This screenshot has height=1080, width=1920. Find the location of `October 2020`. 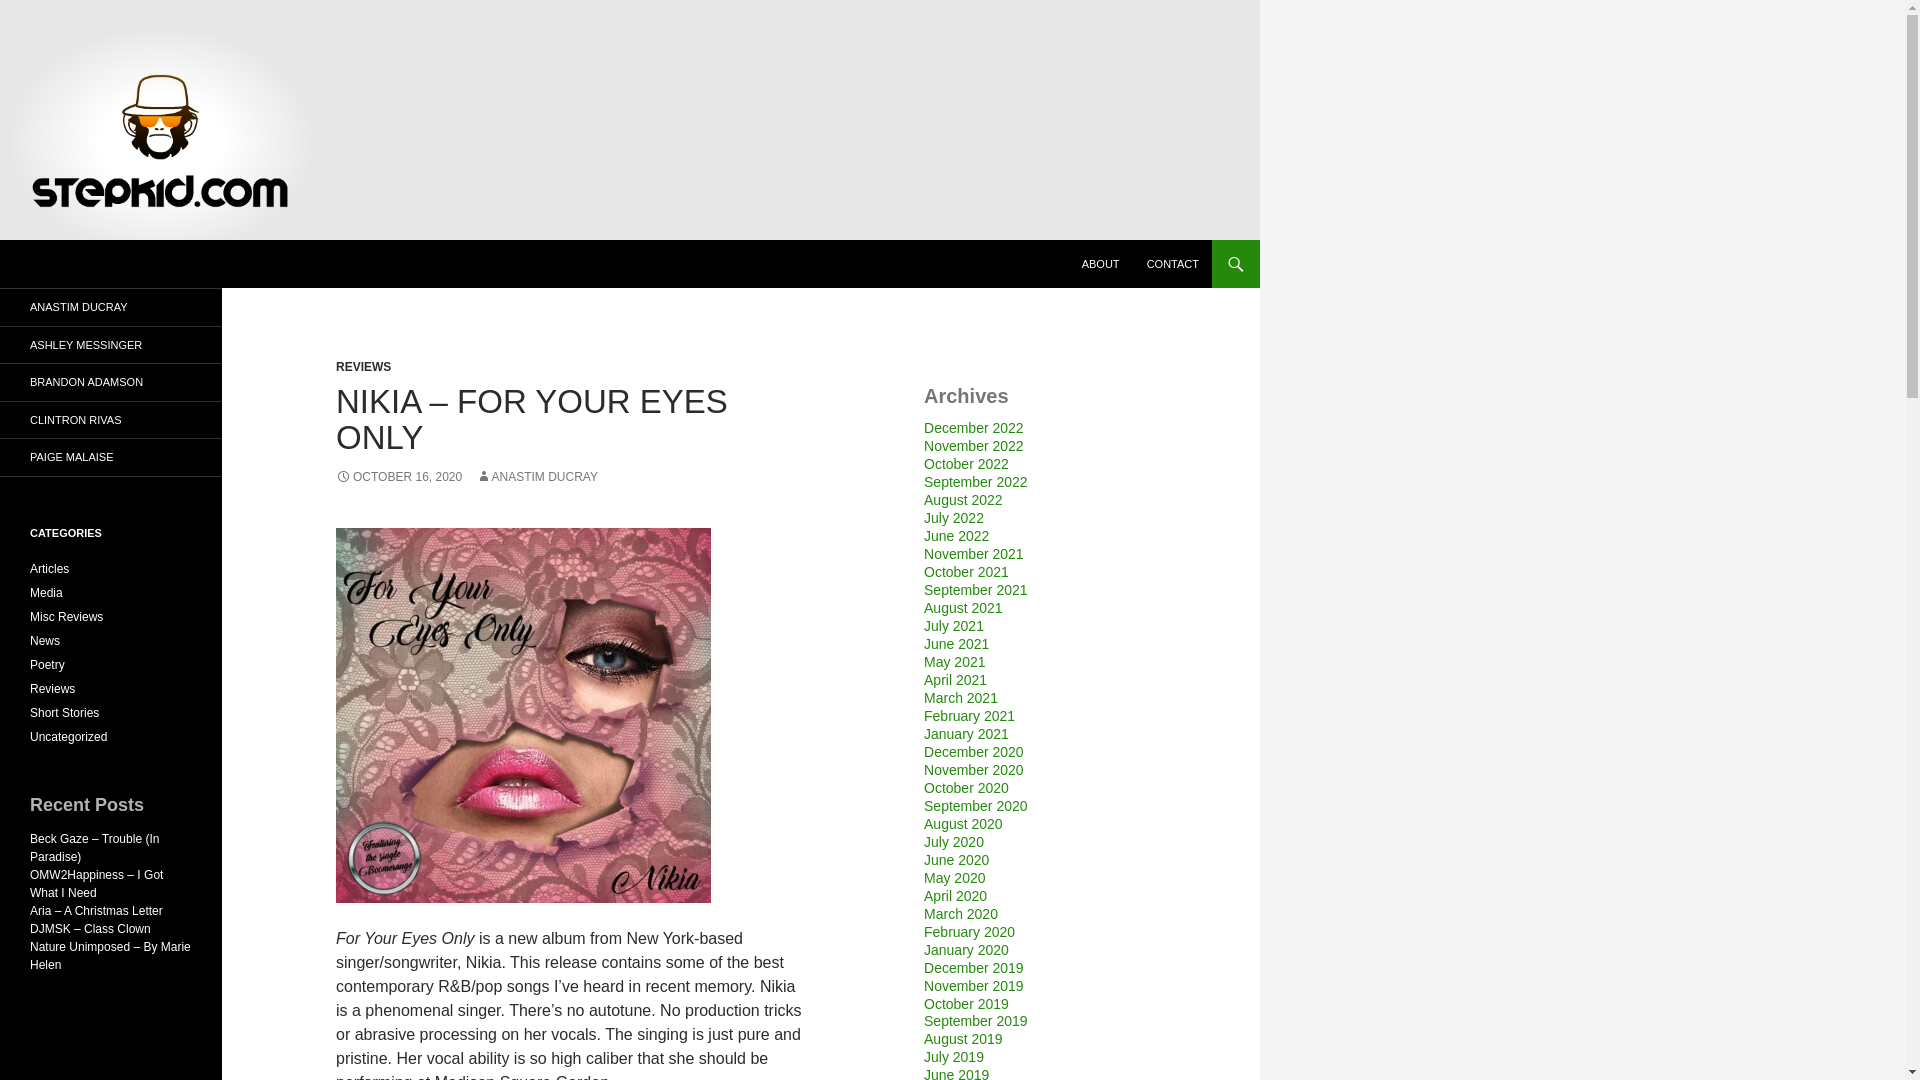

October 2020 is located at coordinates (966, 787).